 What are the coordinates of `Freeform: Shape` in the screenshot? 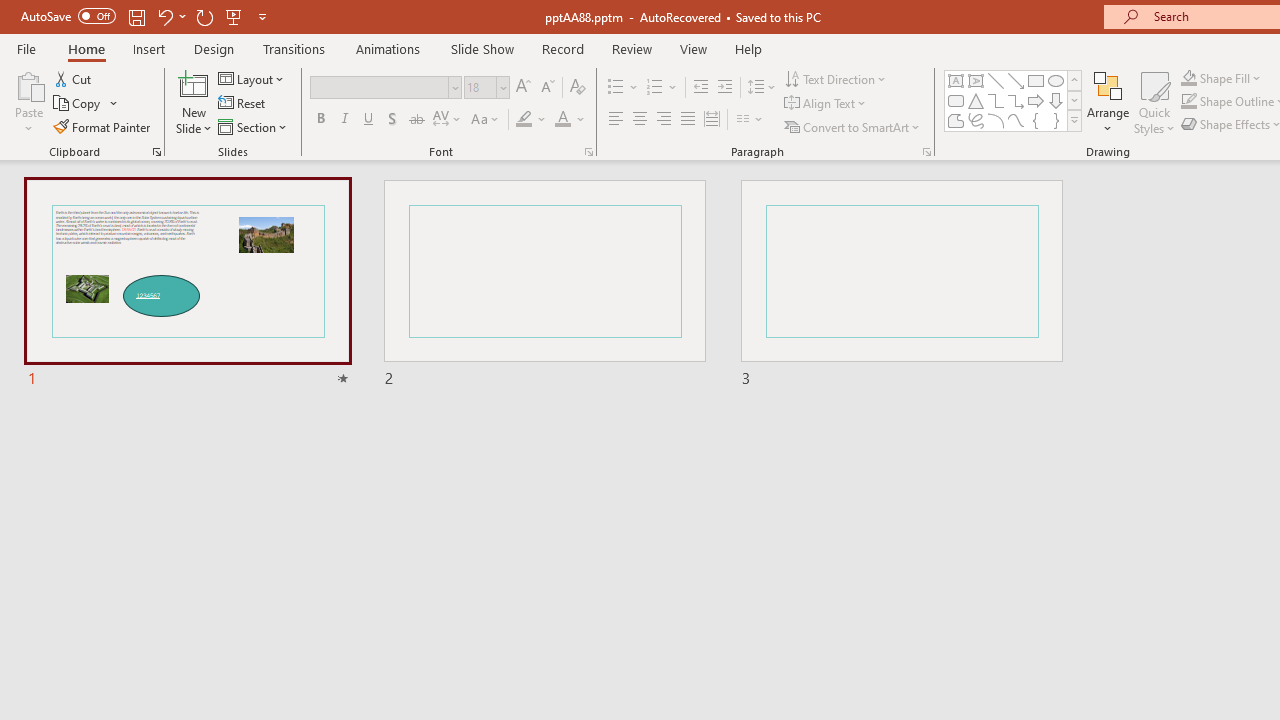 It's located at (956, 120).